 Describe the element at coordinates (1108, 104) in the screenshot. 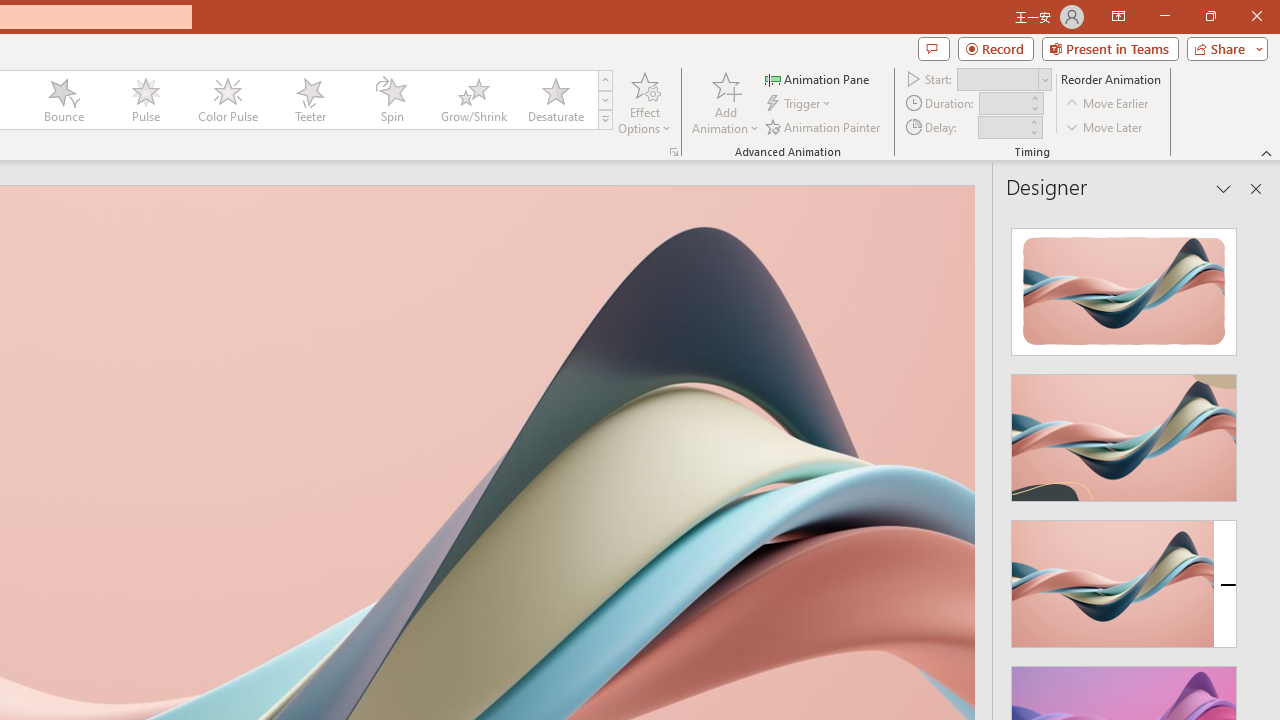

I see `Move Earlier` at that location.